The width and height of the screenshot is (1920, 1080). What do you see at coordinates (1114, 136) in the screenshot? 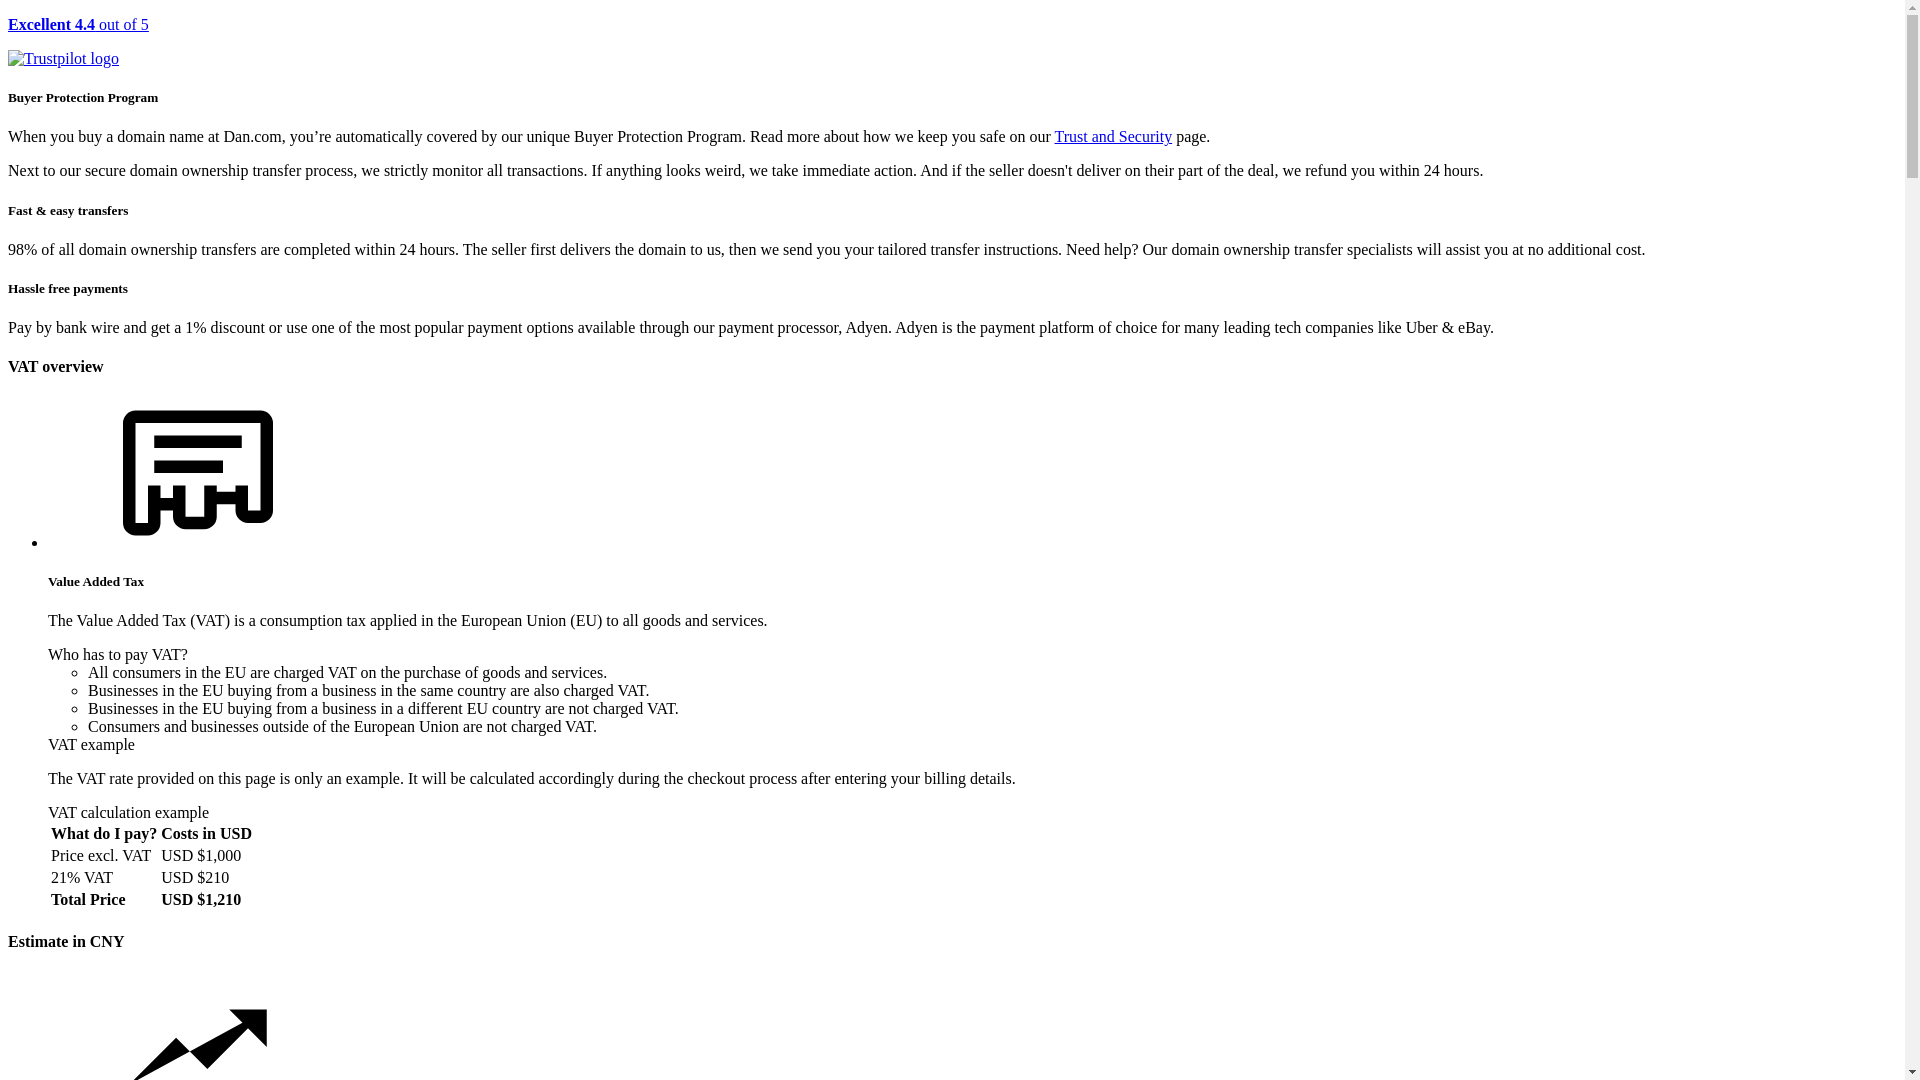
I see `Trust and Security` at bounding box center [1114, 136].